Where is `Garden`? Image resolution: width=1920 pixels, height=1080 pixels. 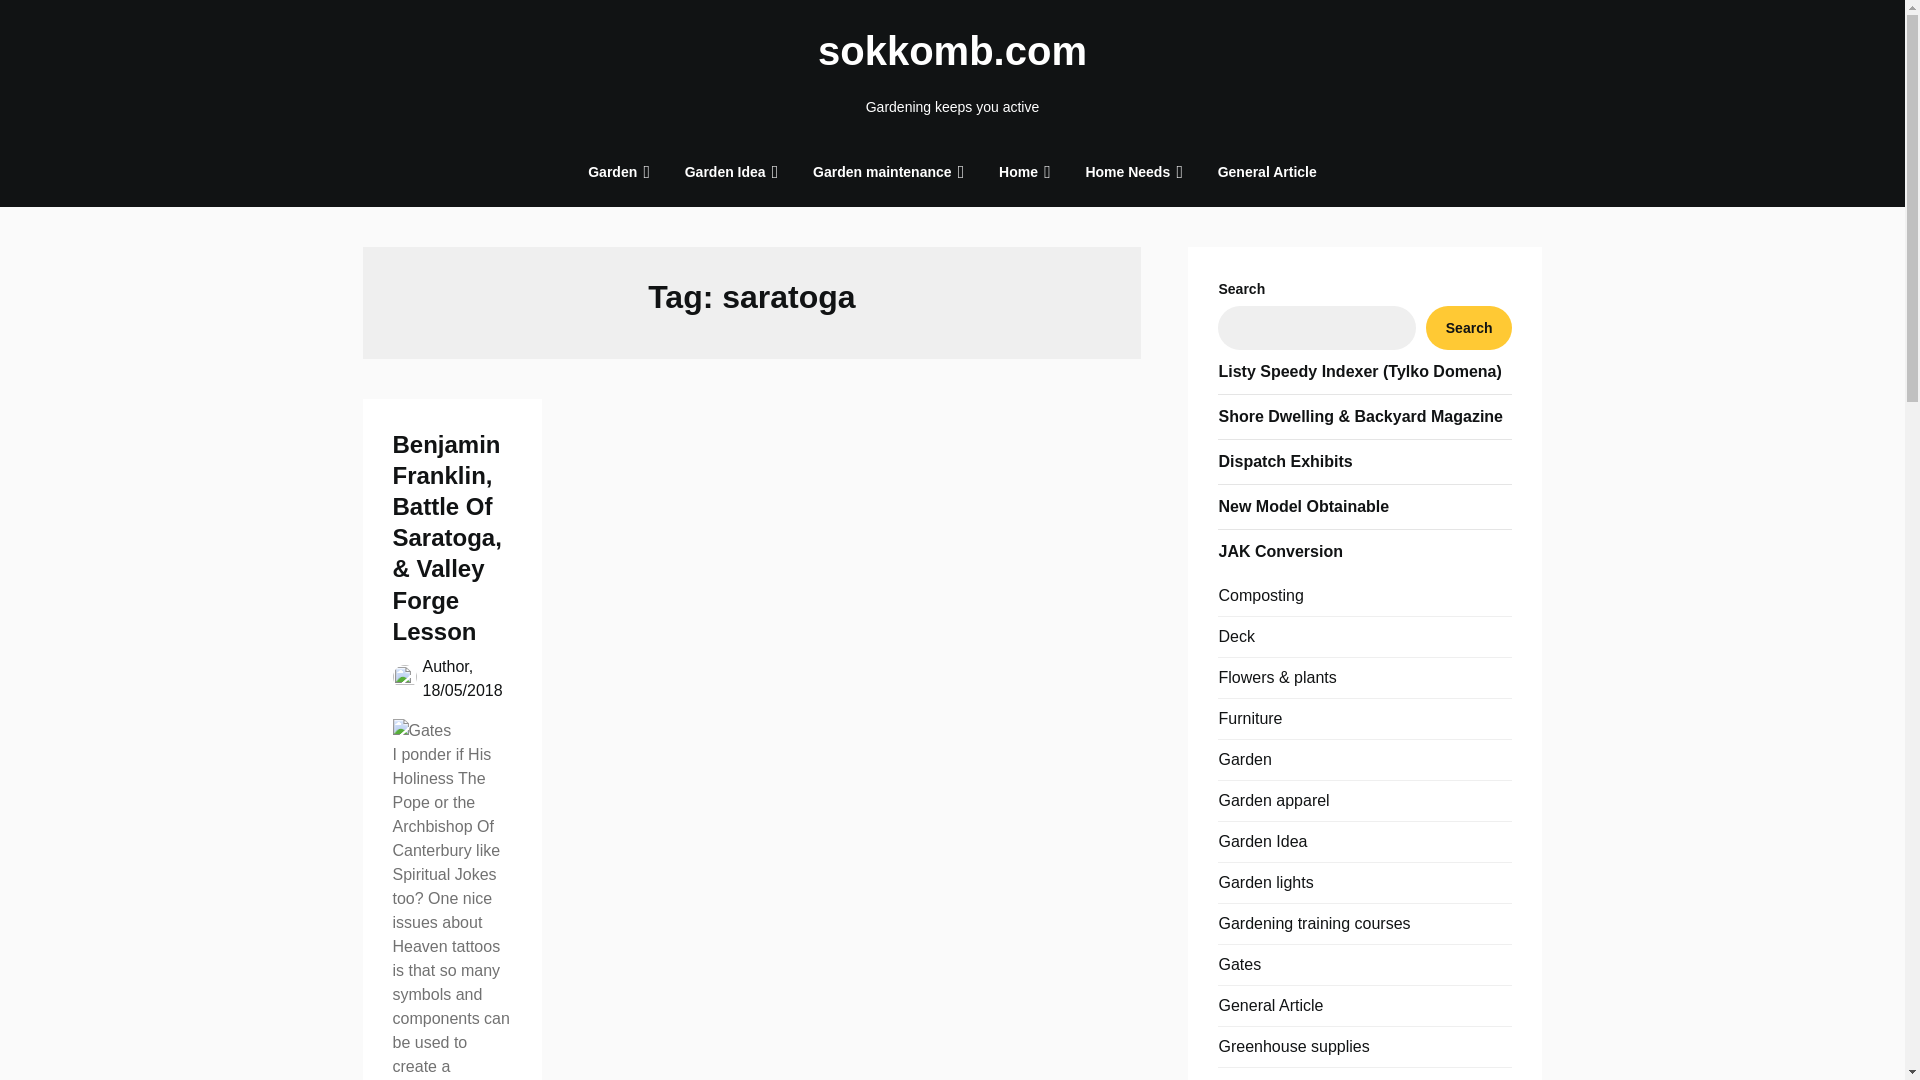 Garden is located at coordinates (612, 172).